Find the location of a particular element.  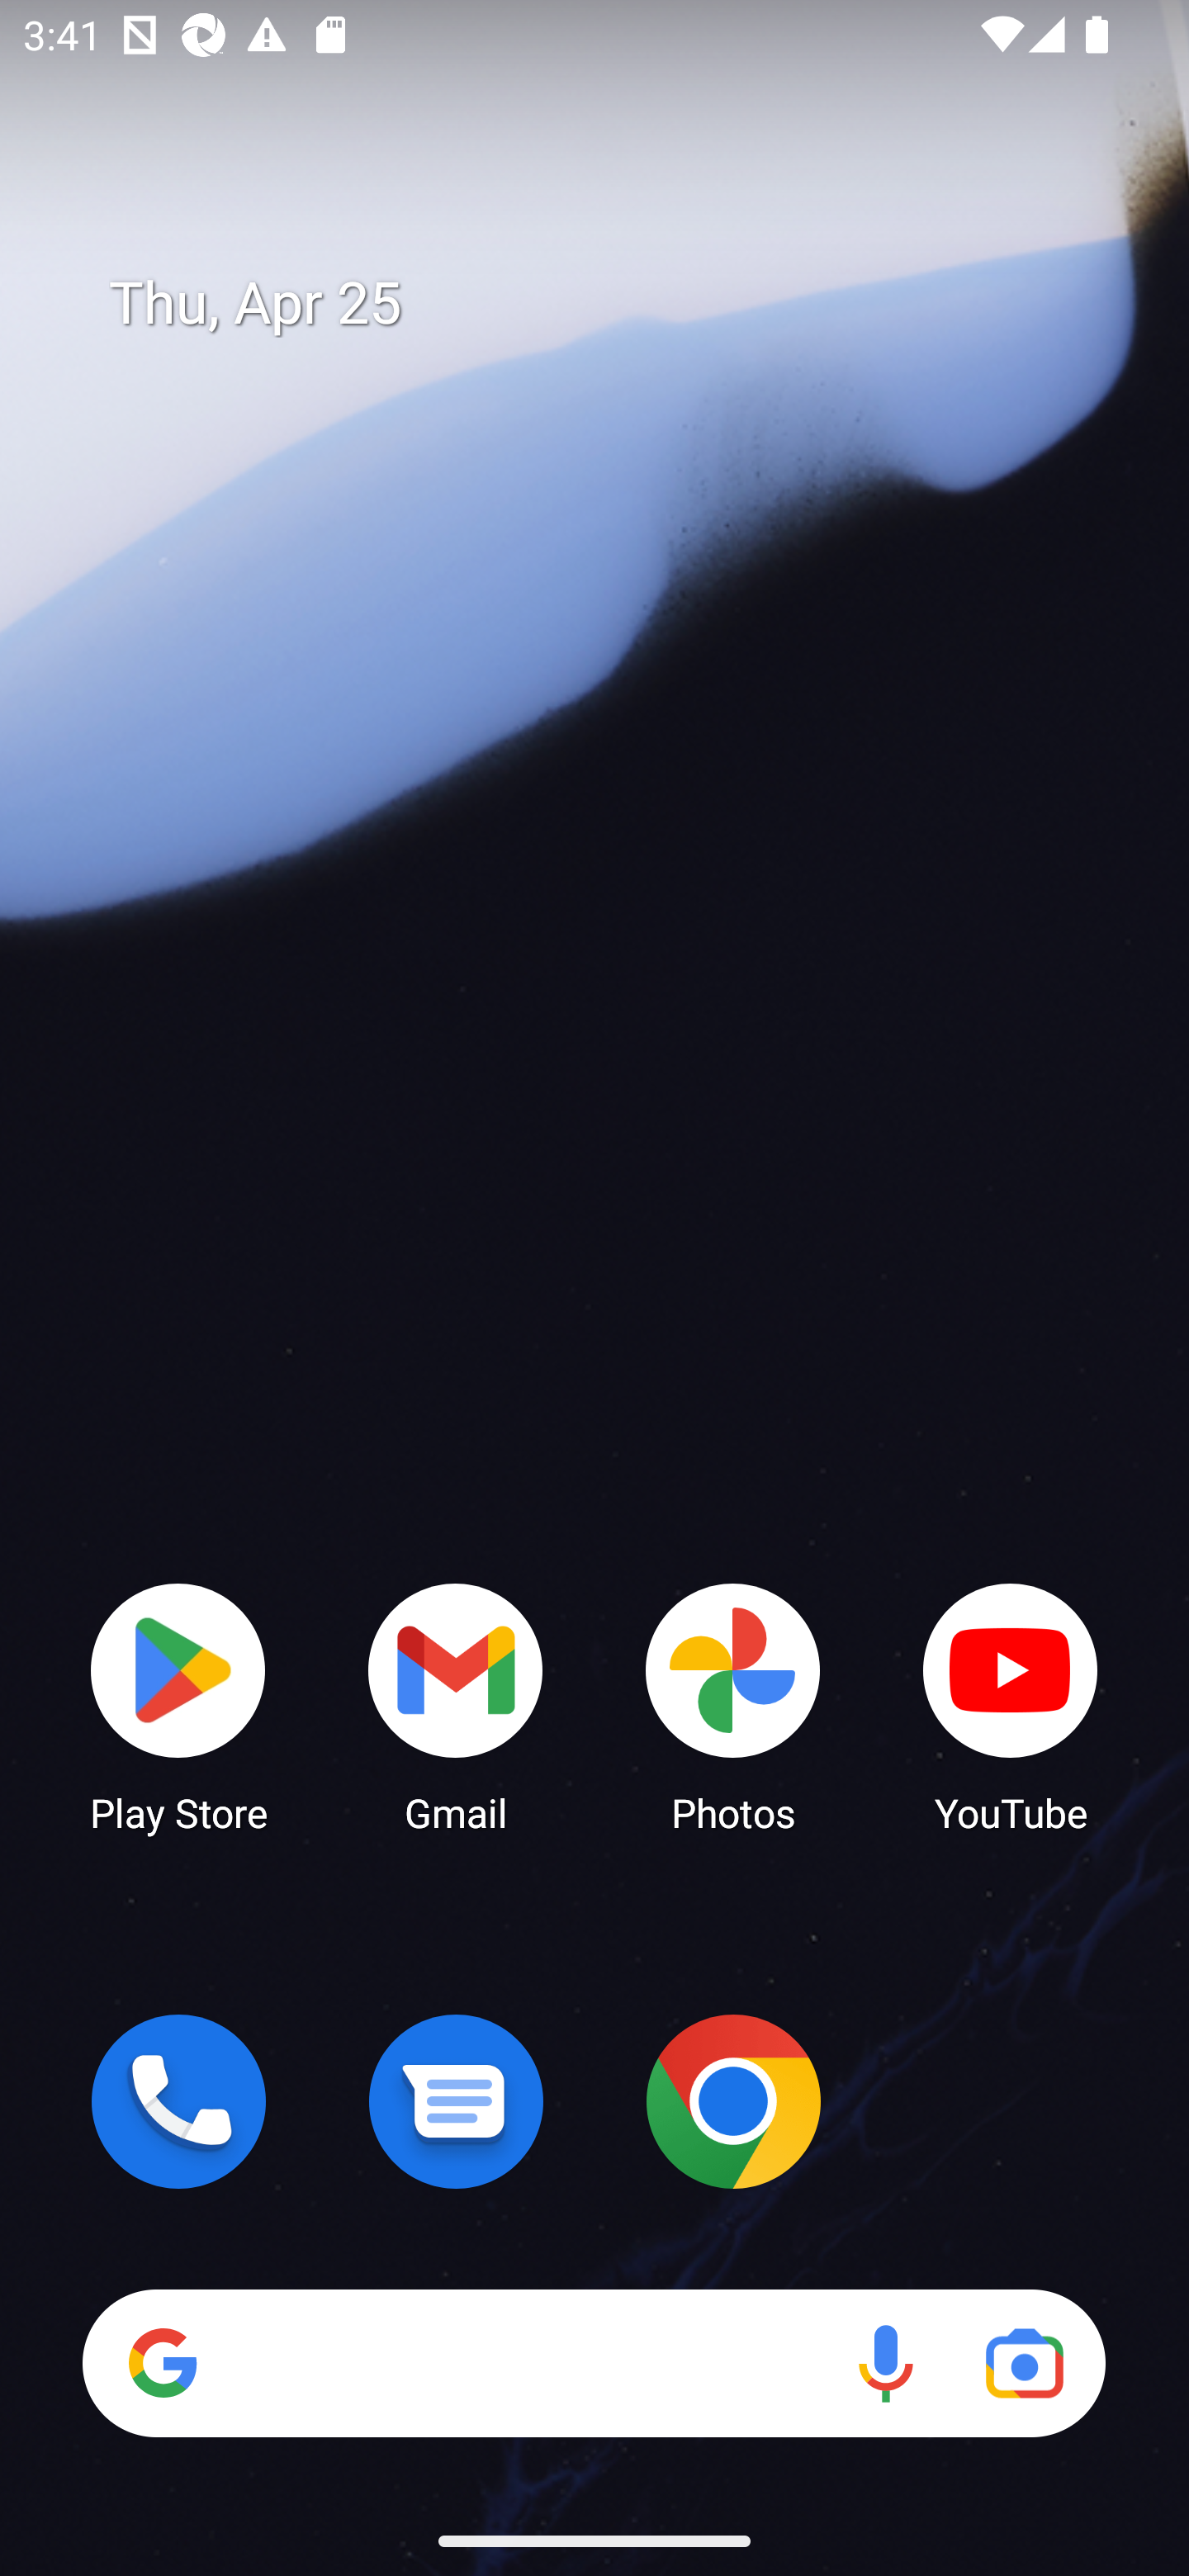

Search Voice search Google Lens is located at coordinates (594, 2363).